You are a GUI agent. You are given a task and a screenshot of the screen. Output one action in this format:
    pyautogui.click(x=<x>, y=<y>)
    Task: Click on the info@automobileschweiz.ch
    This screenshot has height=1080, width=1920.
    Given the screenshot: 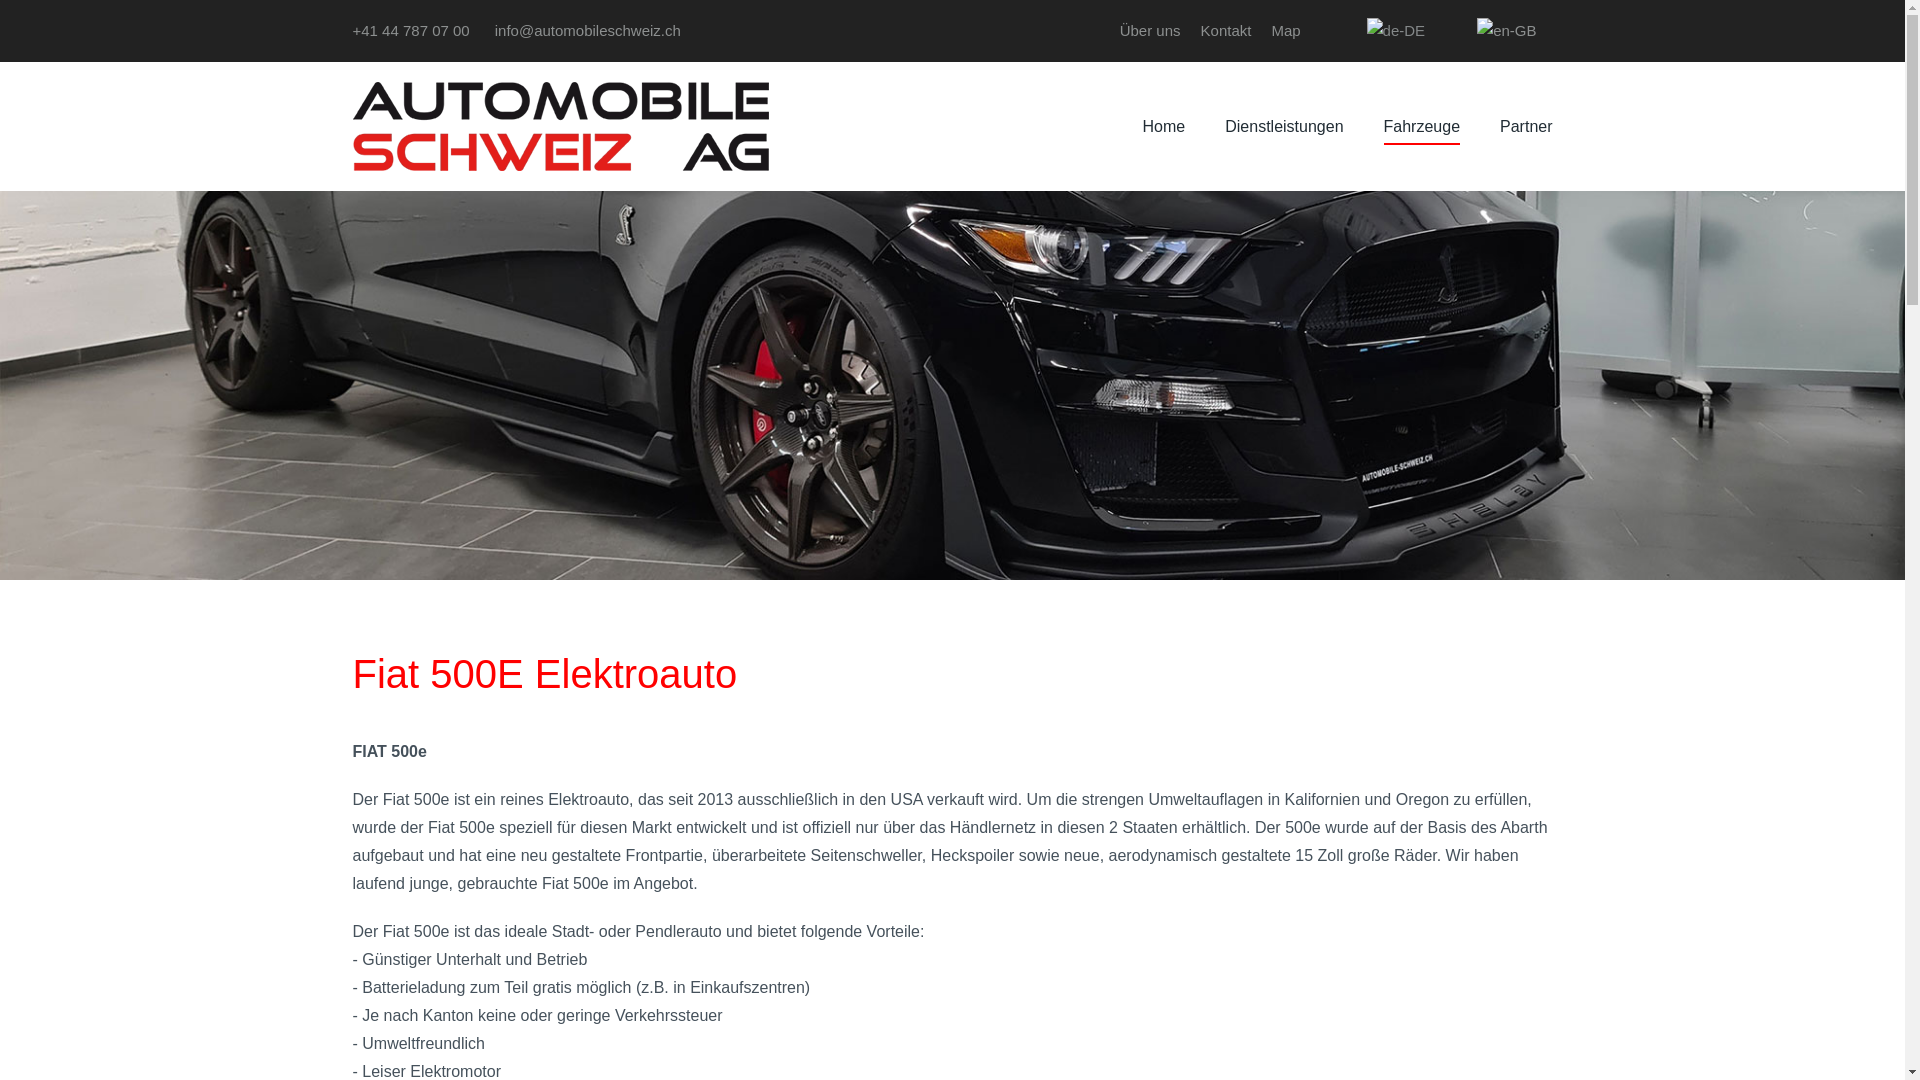 What is the action you would take?
    pyautogui.click(x=588, y=30)
    